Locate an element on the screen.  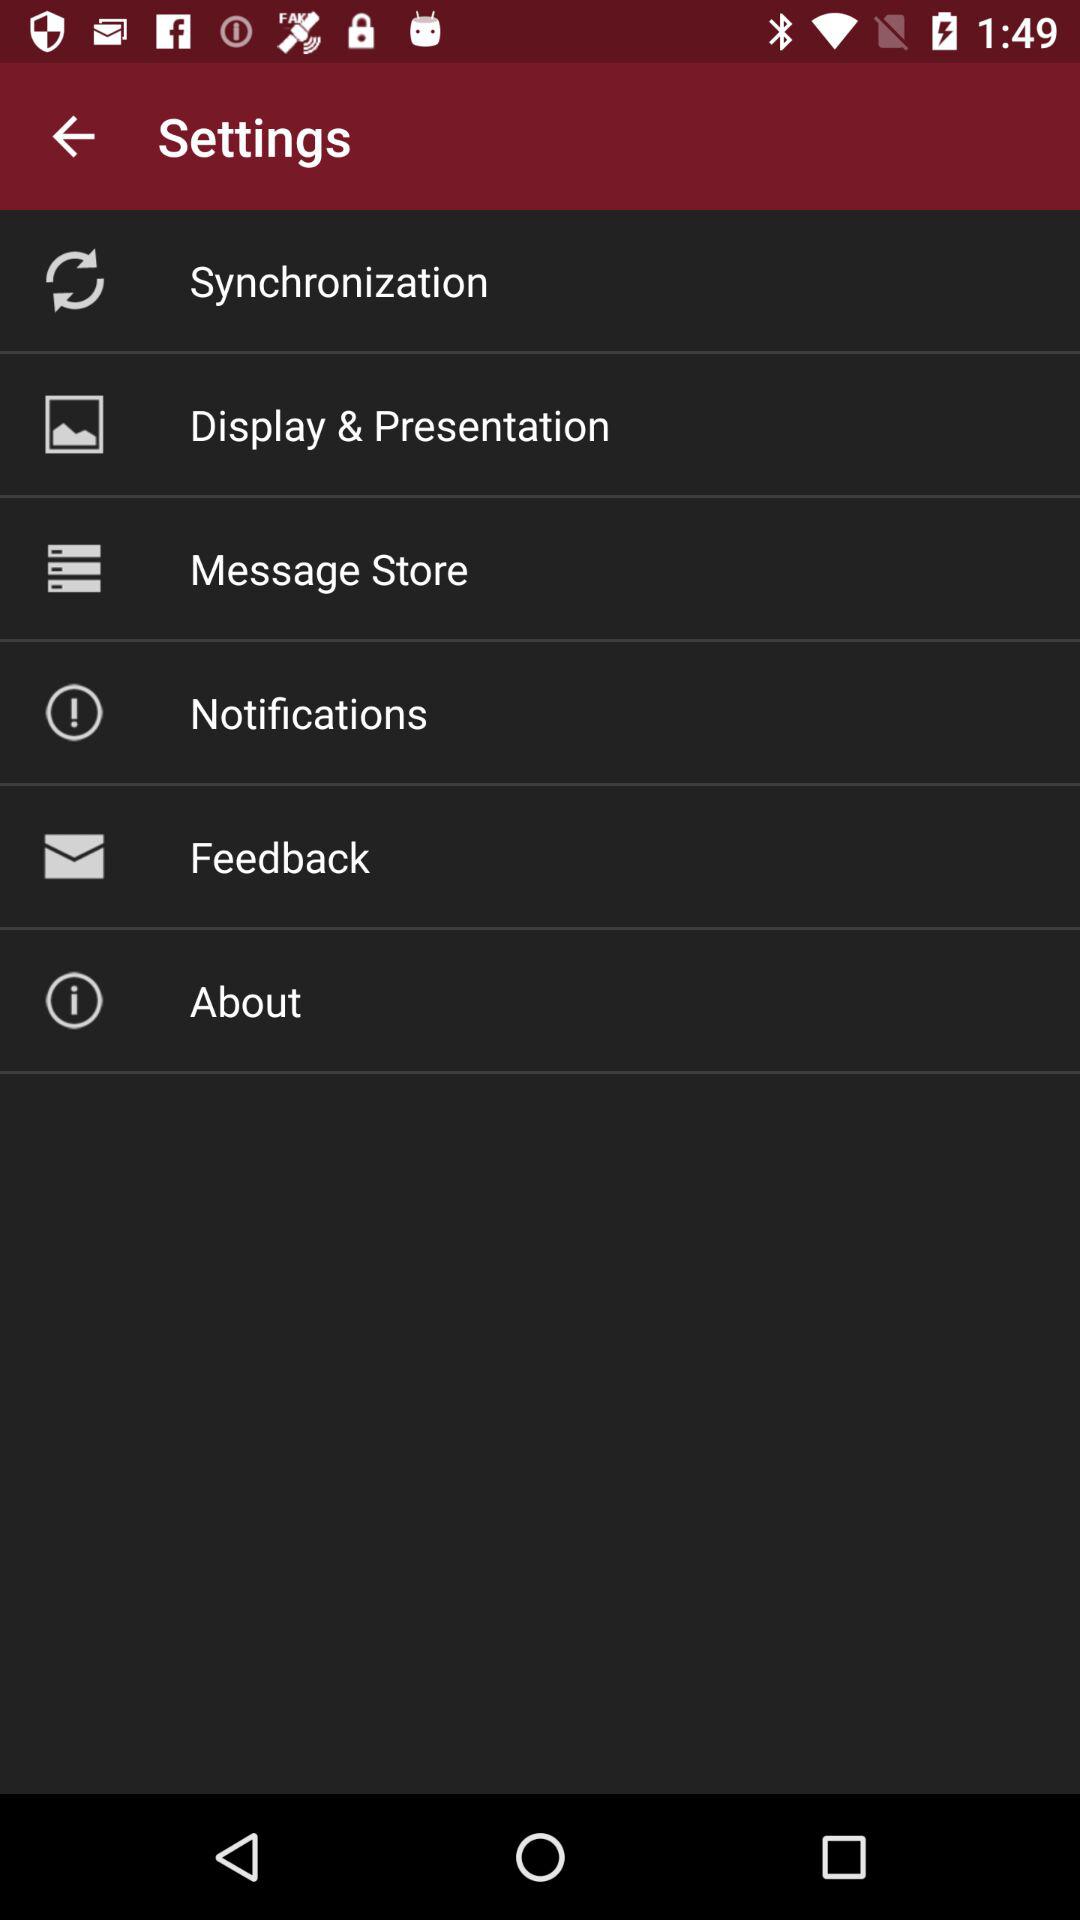
choose app next to settings icon is located at coordinates (73, 136).